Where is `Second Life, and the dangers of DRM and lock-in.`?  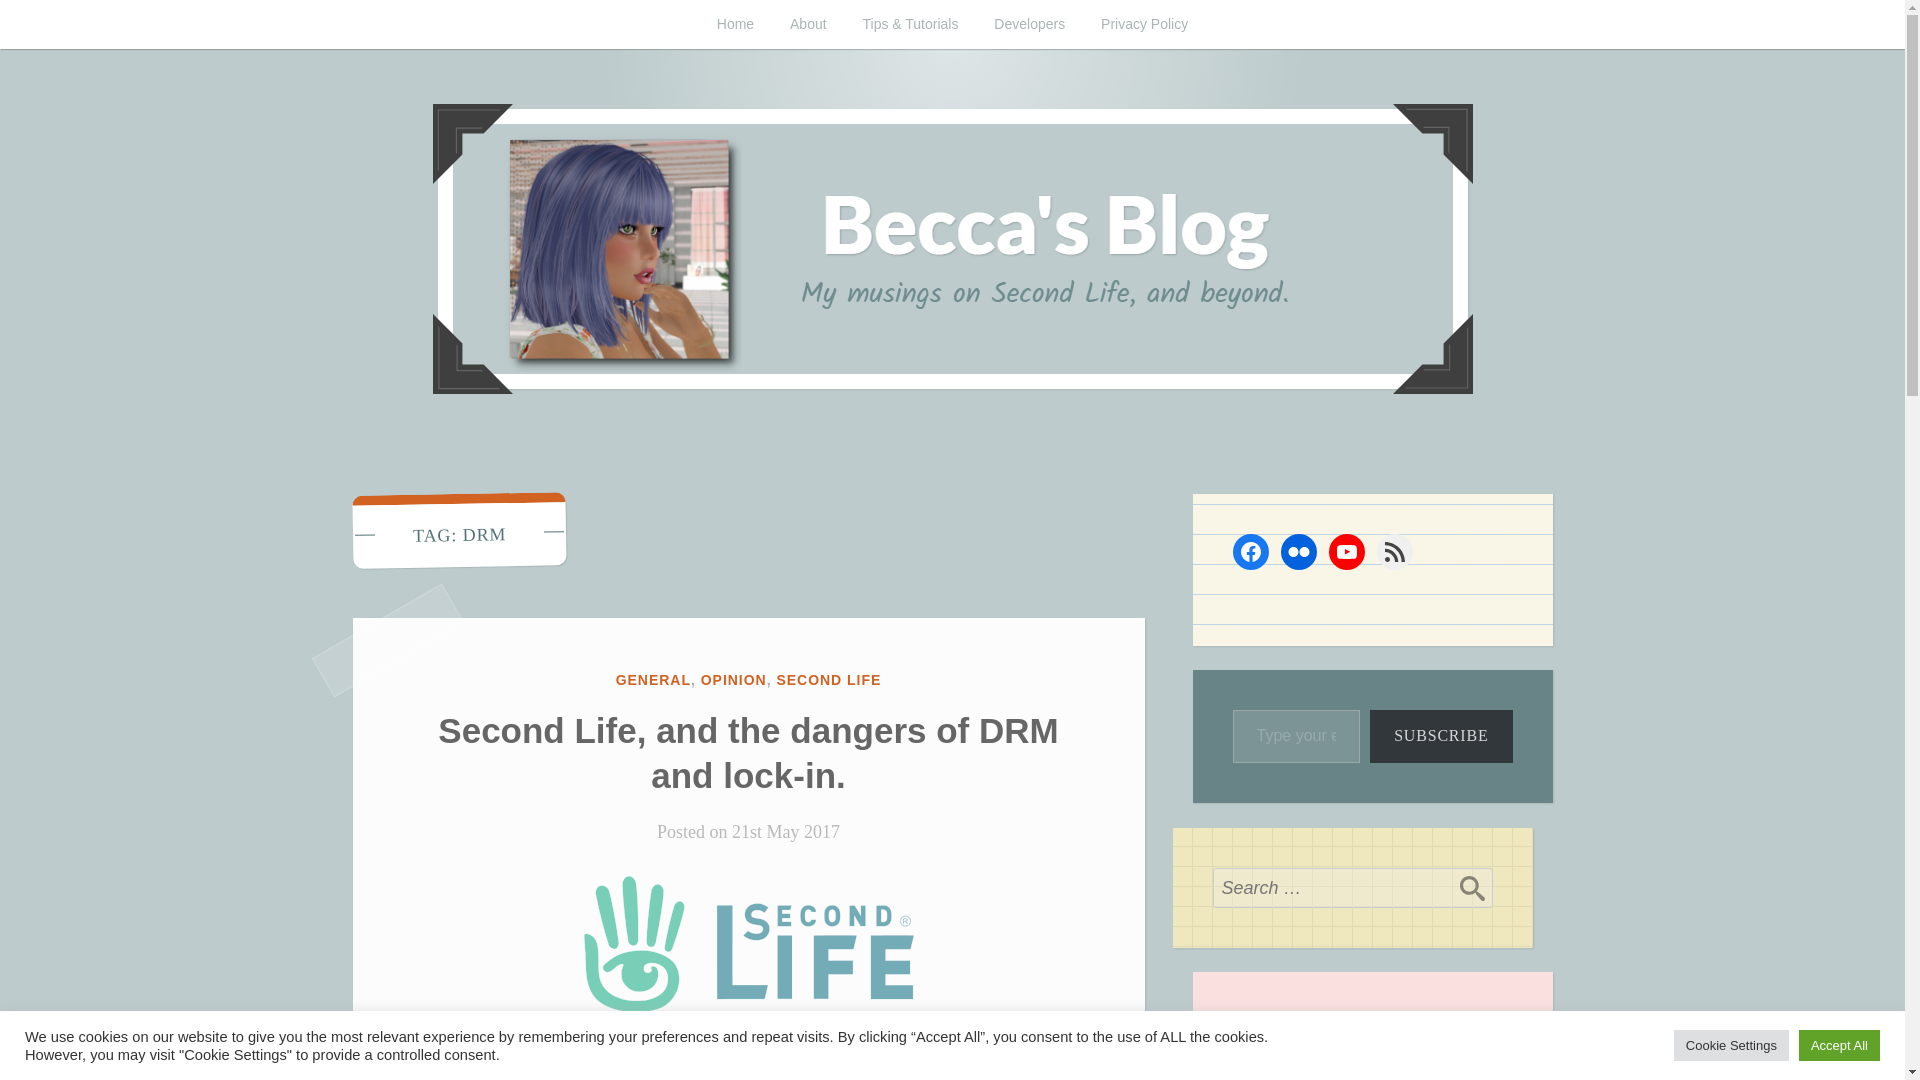 Second Life, and the dangers of DRM and lock-in. is located at coordinates (747, 752).